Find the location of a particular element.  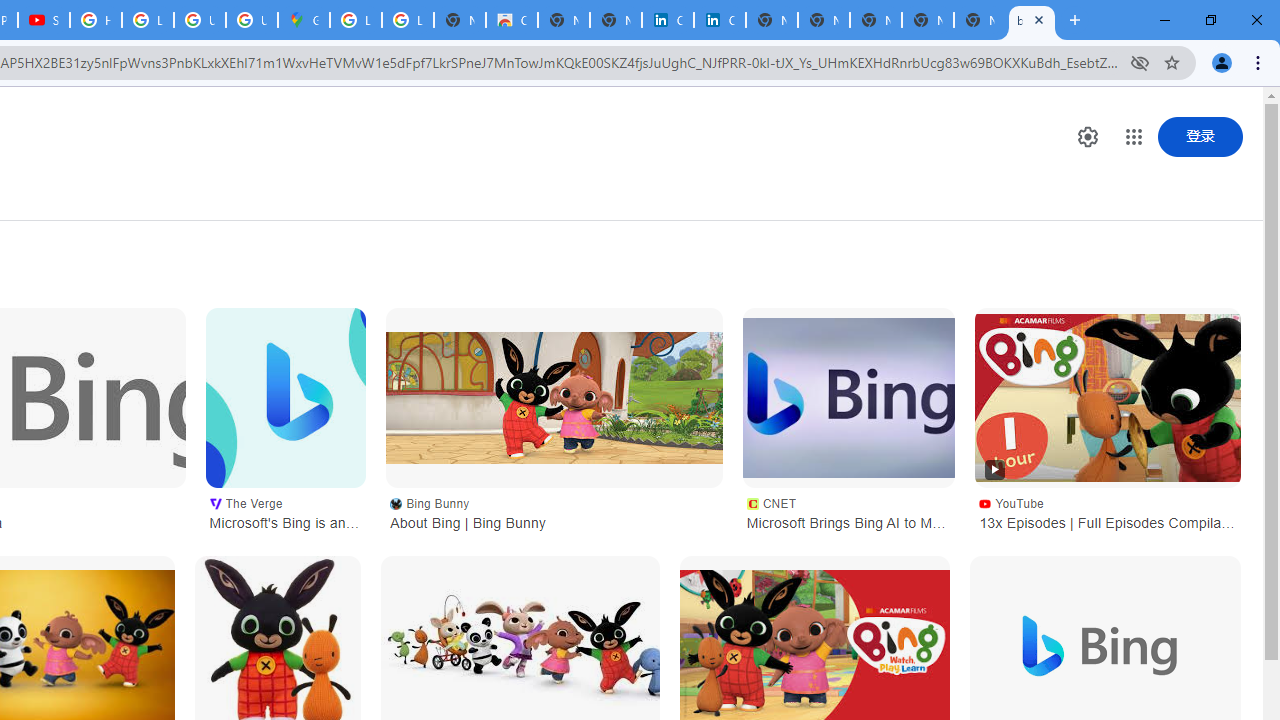

Microsoft Brings Bing AI to More Browsers - CNET is located at coordinates (849, 398).